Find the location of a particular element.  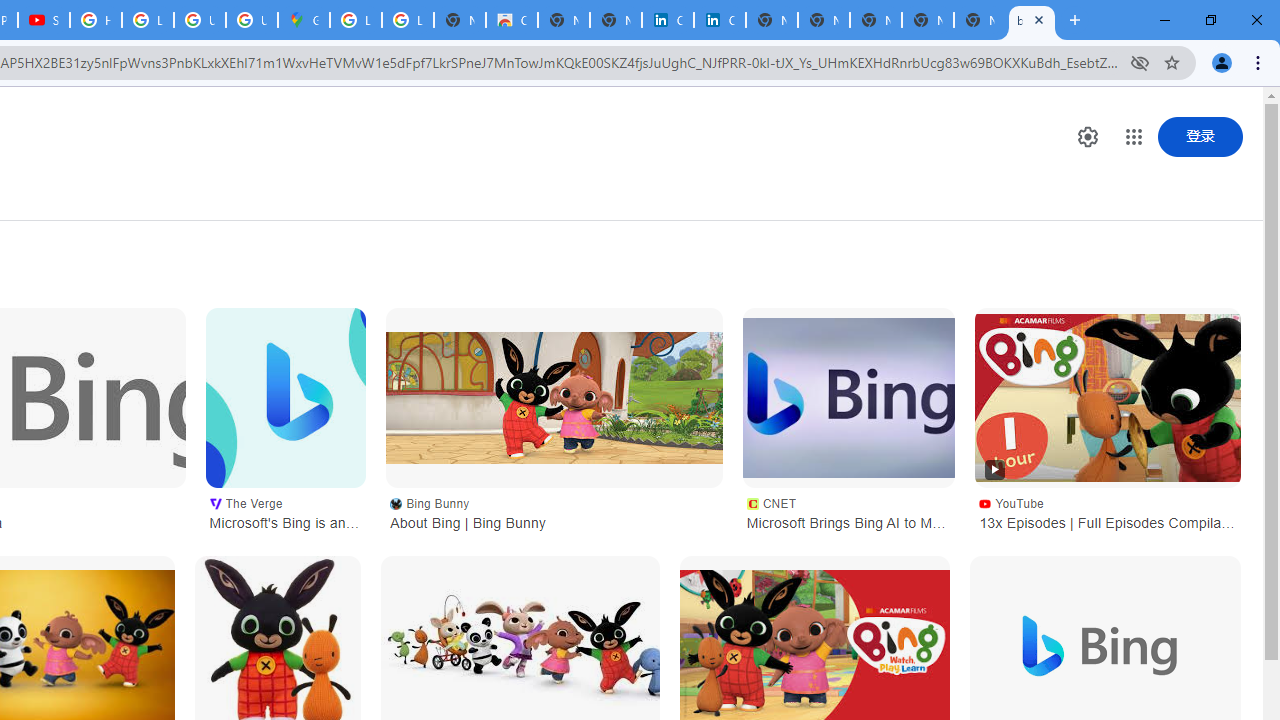

Microsoft Brings Bing AI to More Browsers - CNET is located at coordinates (849, 398).